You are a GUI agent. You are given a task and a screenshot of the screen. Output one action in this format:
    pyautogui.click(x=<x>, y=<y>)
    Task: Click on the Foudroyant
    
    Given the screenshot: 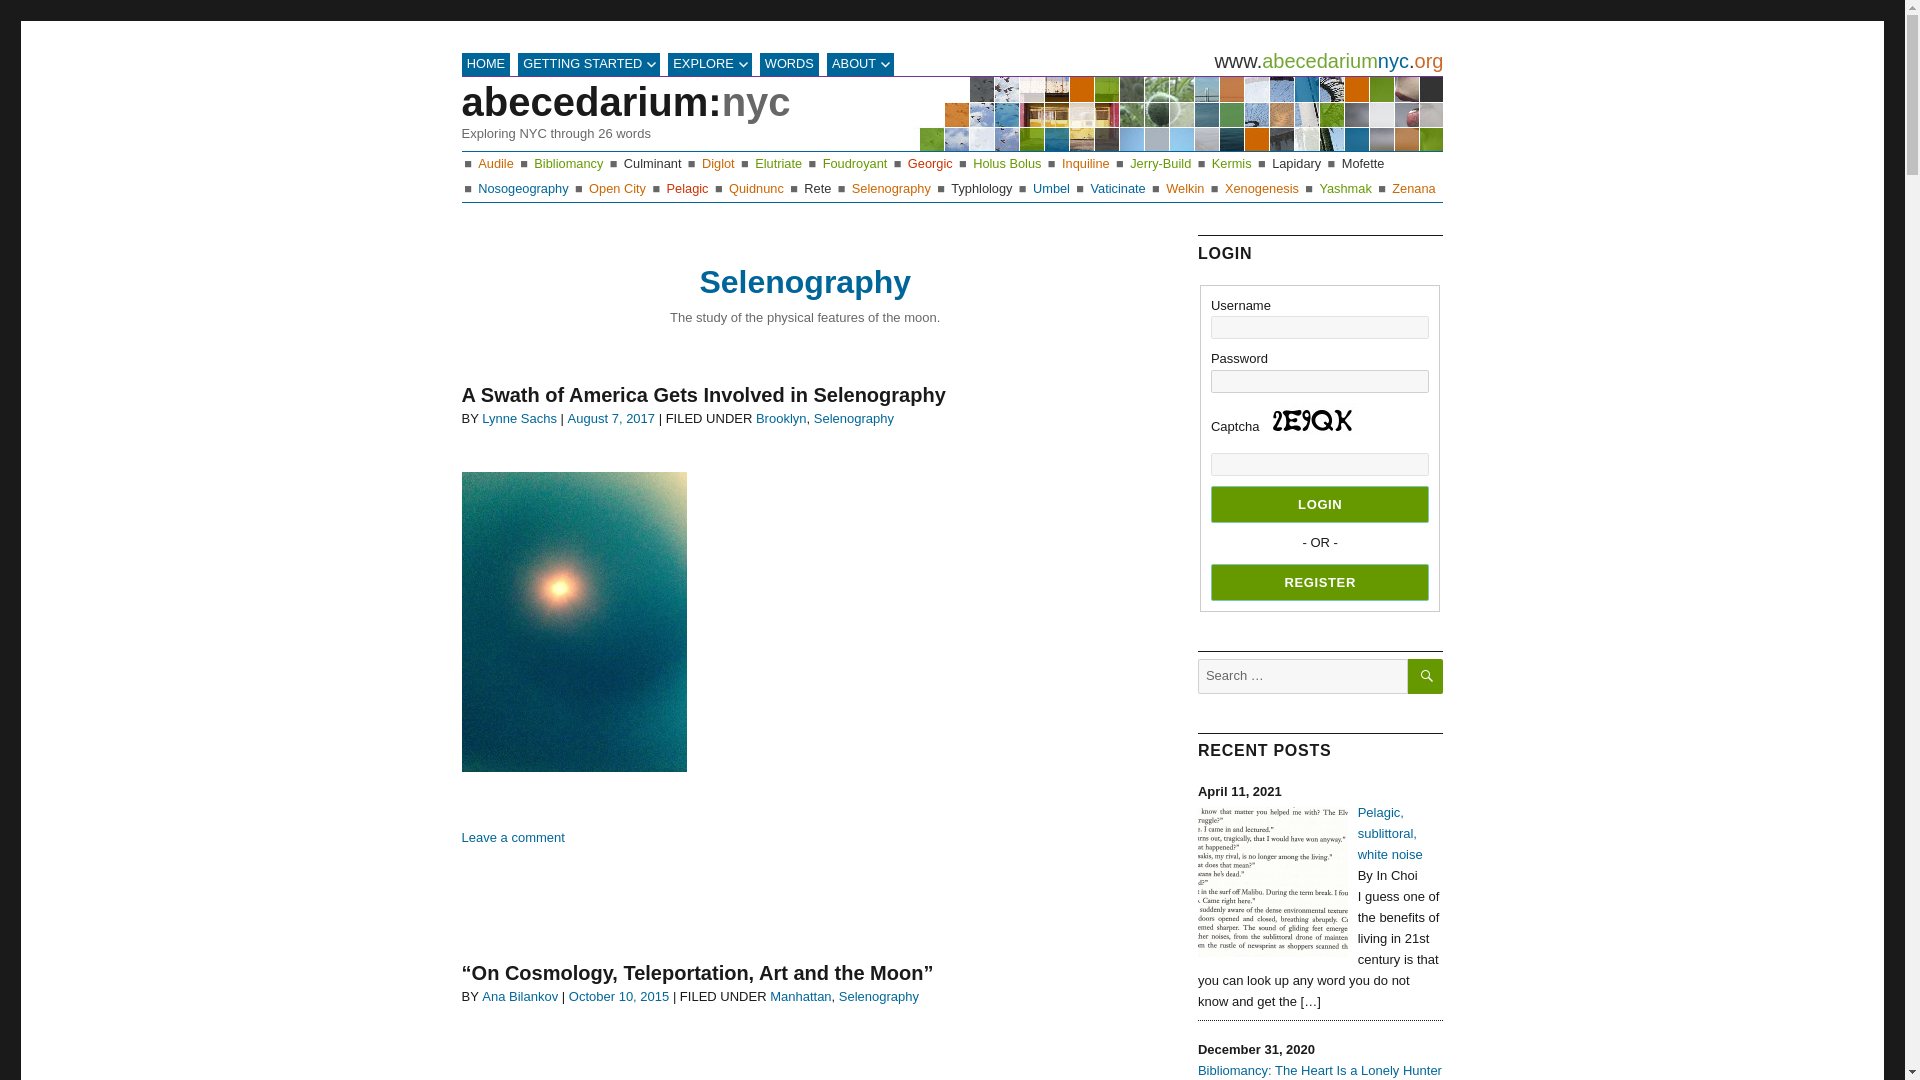 What is the action you would take?
    pyautogui.click(x=855, y=162)
    